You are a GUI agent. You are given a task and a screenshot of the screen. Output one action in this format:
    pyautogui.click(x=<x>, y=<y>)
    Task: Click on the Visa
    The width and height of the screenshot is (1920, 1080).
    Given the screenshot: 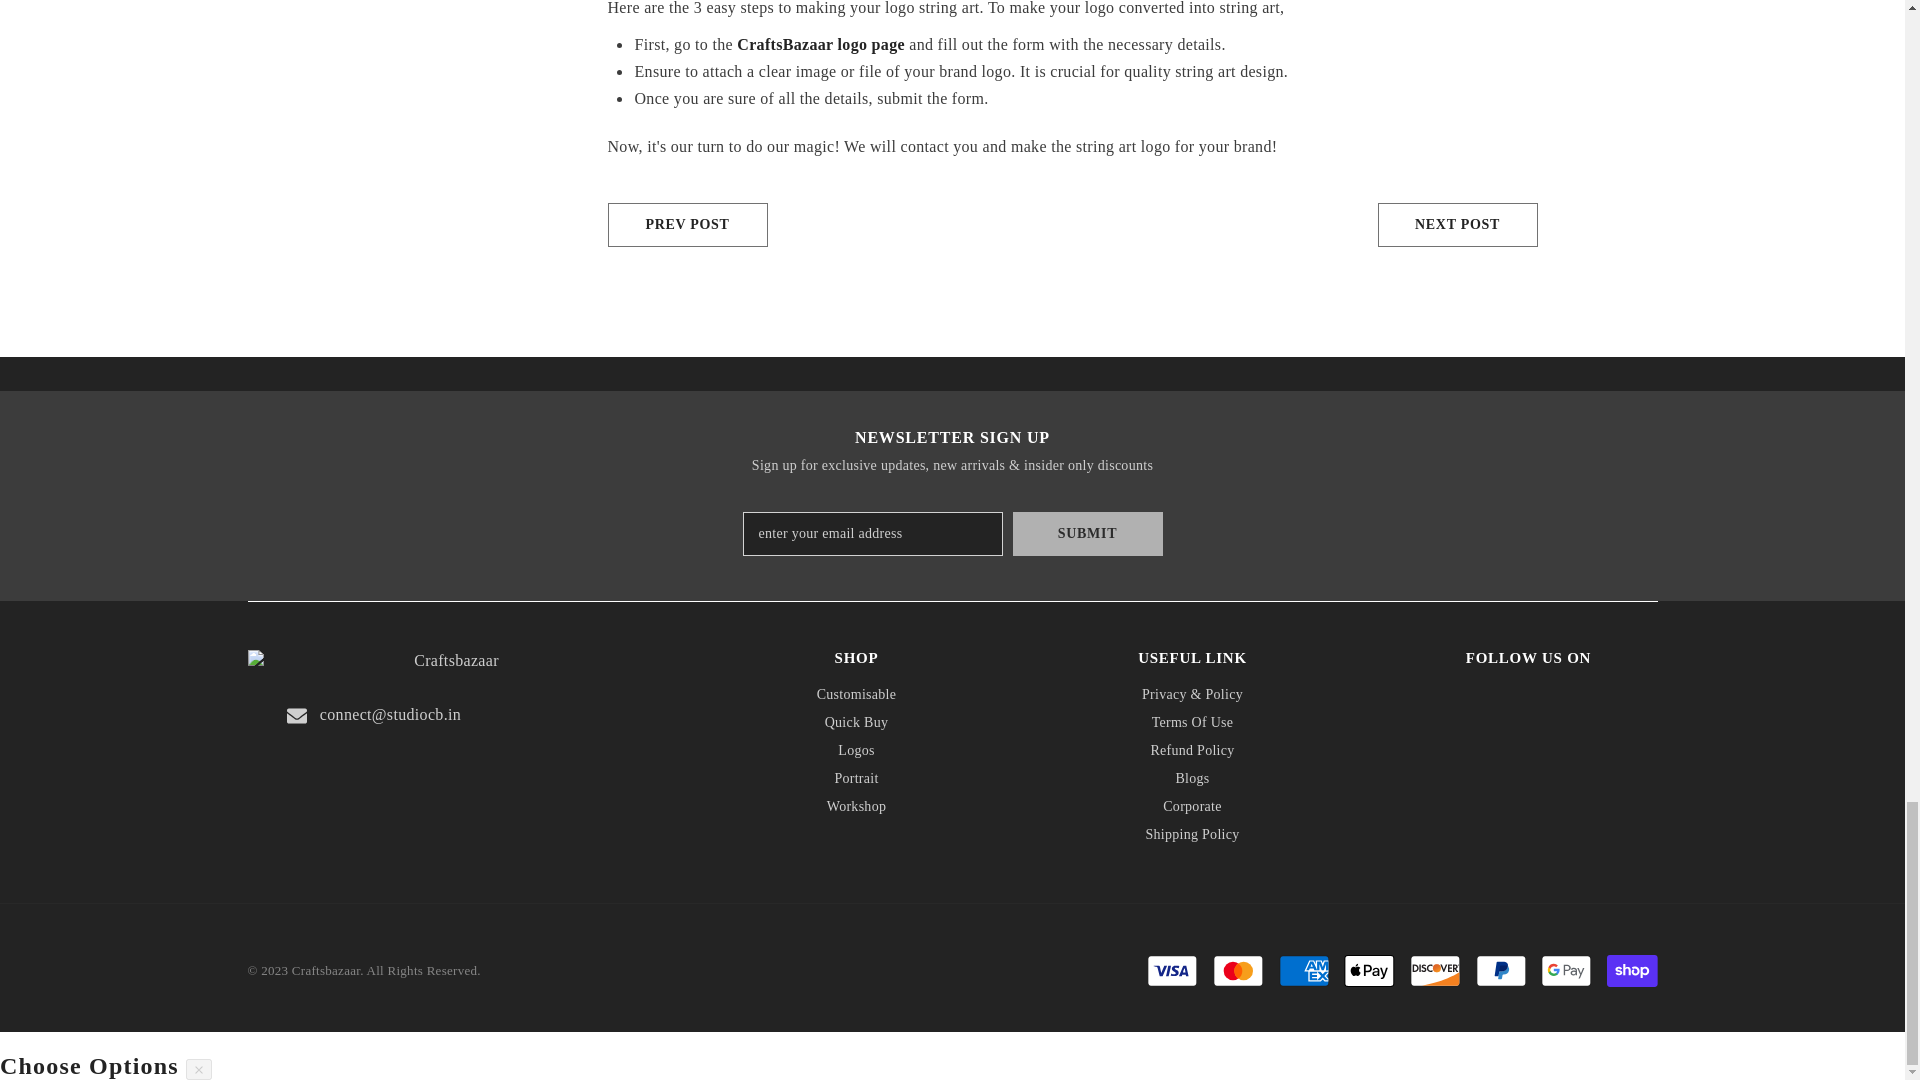 What is the action you would take?
    pyautogui.click(x=1172, y=970)
    